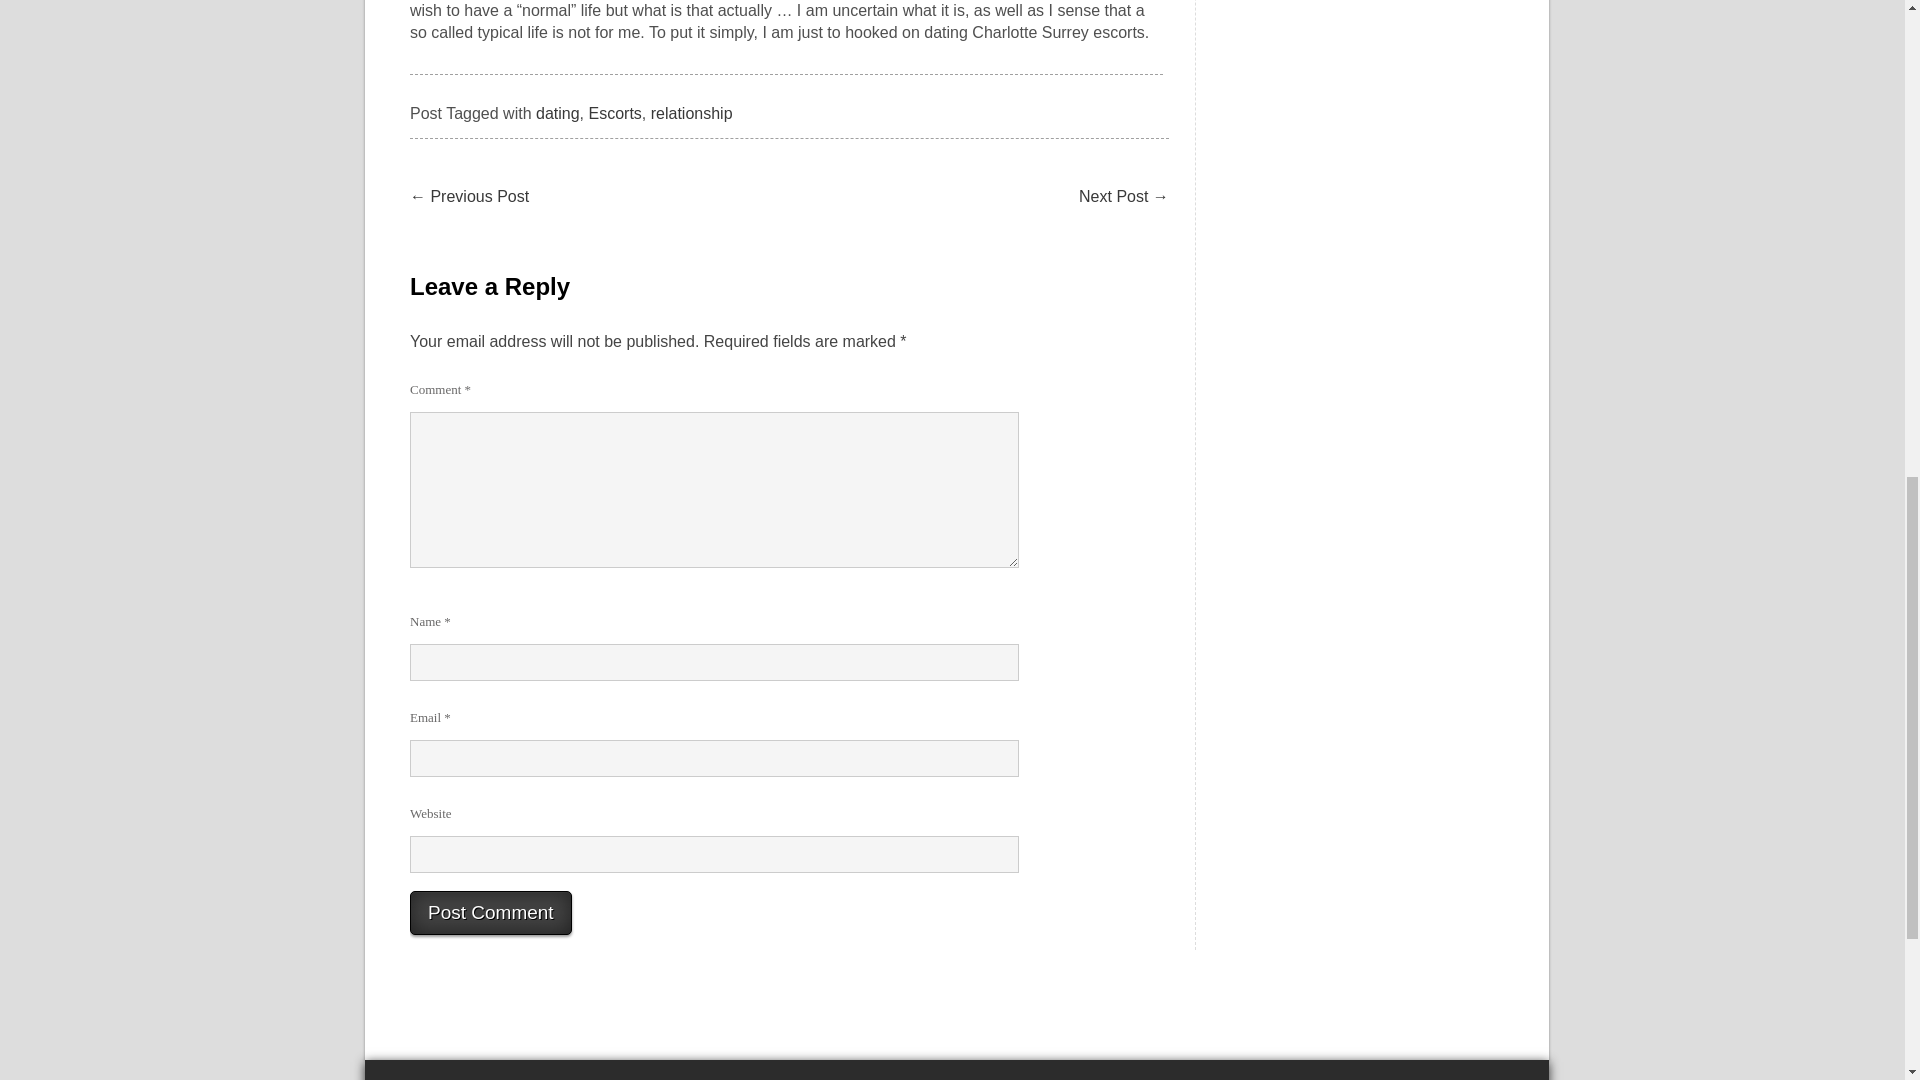 Image resolution: width=1920 pixels, height=1080 pixels. Describe the element at coordinates (557, 113) in the screenshot. I see `dating` at that location.